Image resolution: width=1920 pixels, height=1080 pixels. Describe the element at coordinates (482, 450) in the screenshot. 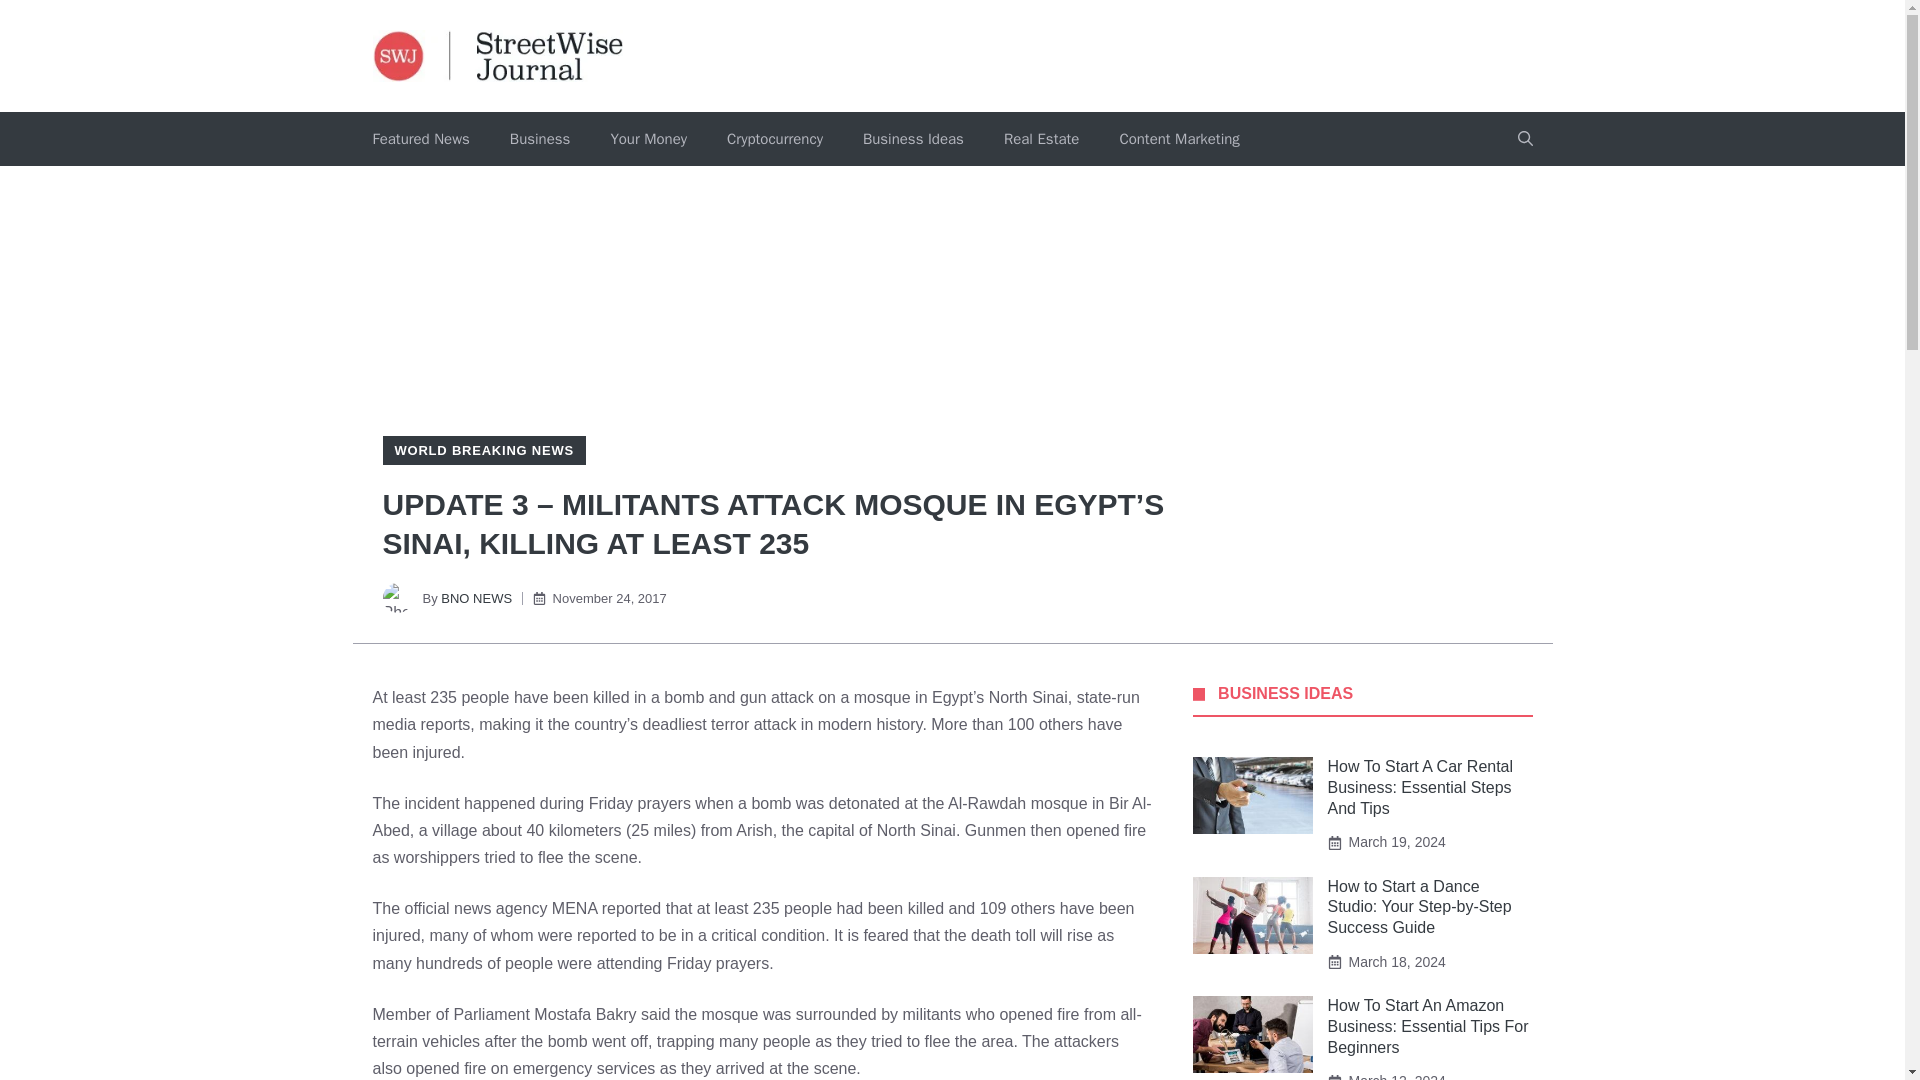

I see `WORLD BREAKING NEWS` at that location.